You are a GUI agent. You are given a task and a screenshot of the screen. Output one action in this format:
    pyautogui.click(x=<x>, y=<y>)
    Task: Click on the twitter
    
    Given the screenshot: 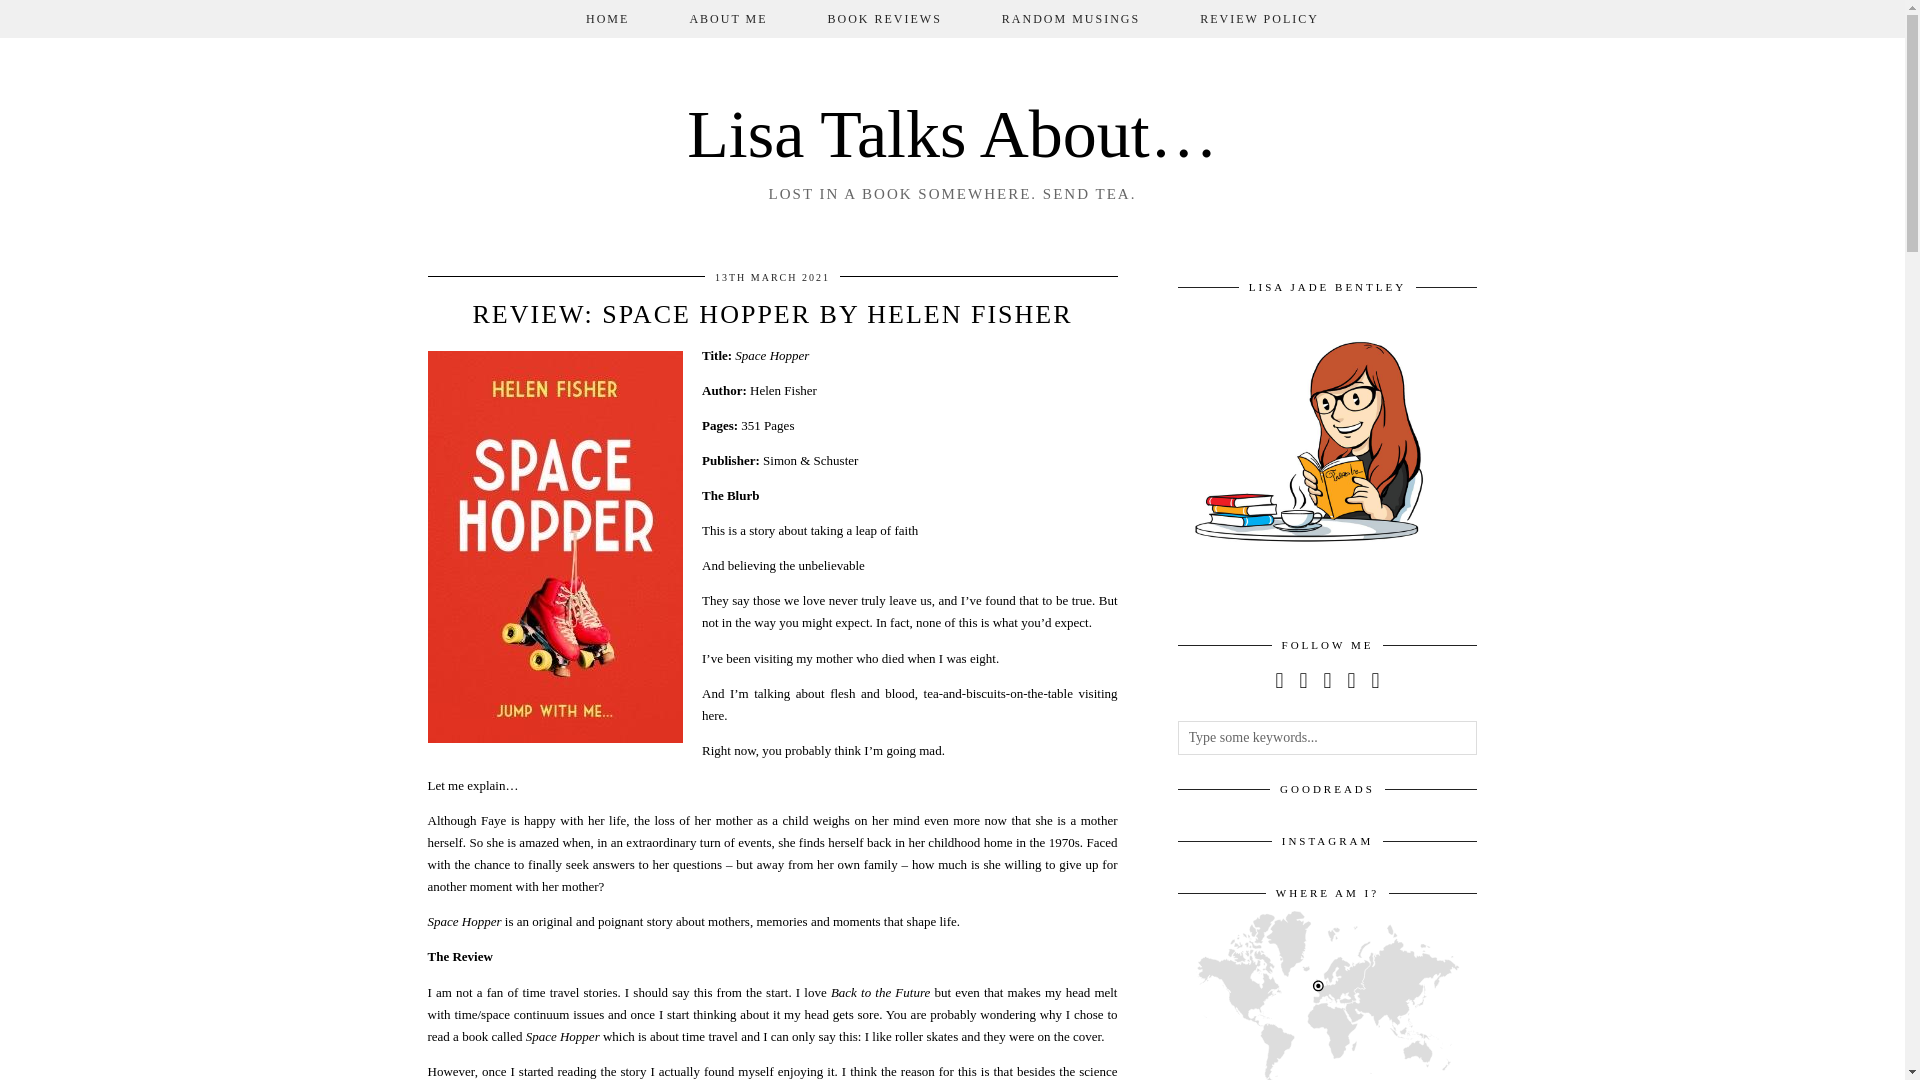 What is the action you would take?
    pyautogui.click(x=1278, y=680)
    